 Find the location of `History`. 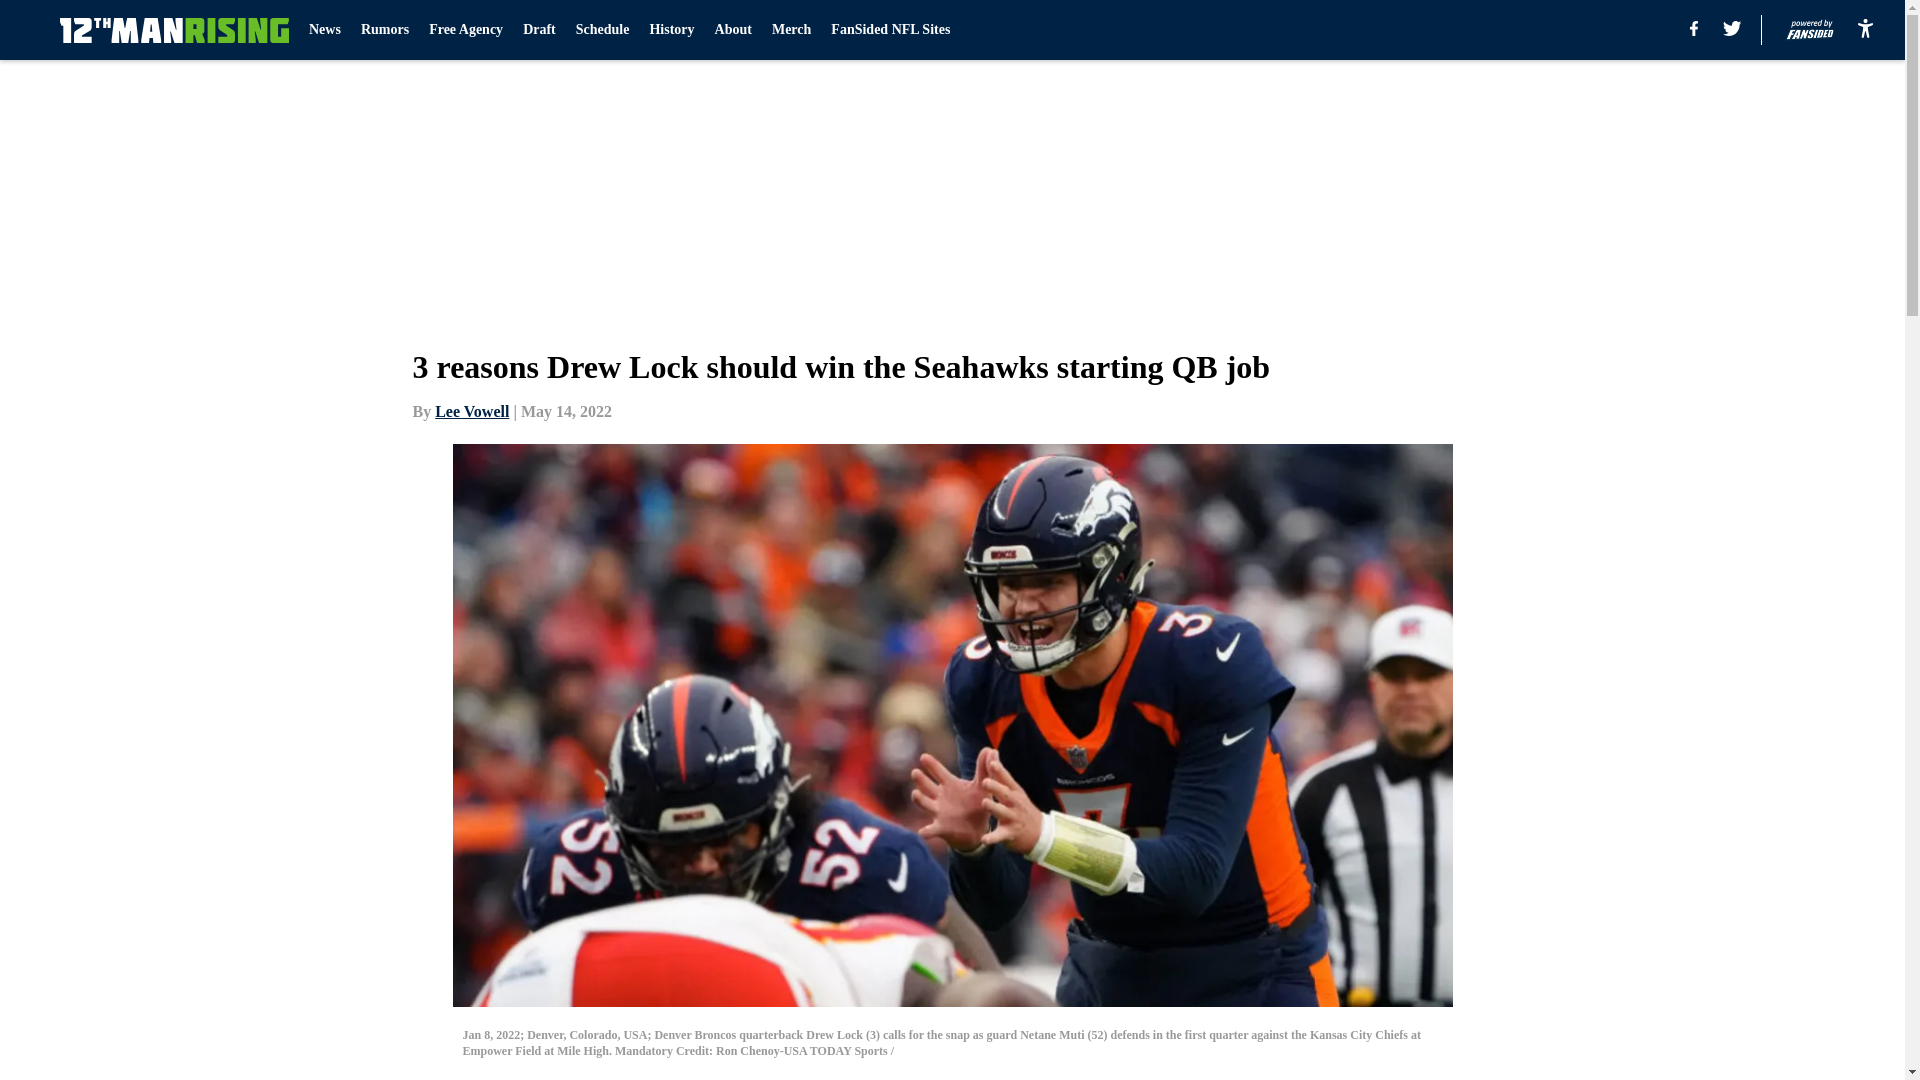

History is located at coordinates (670, 30).